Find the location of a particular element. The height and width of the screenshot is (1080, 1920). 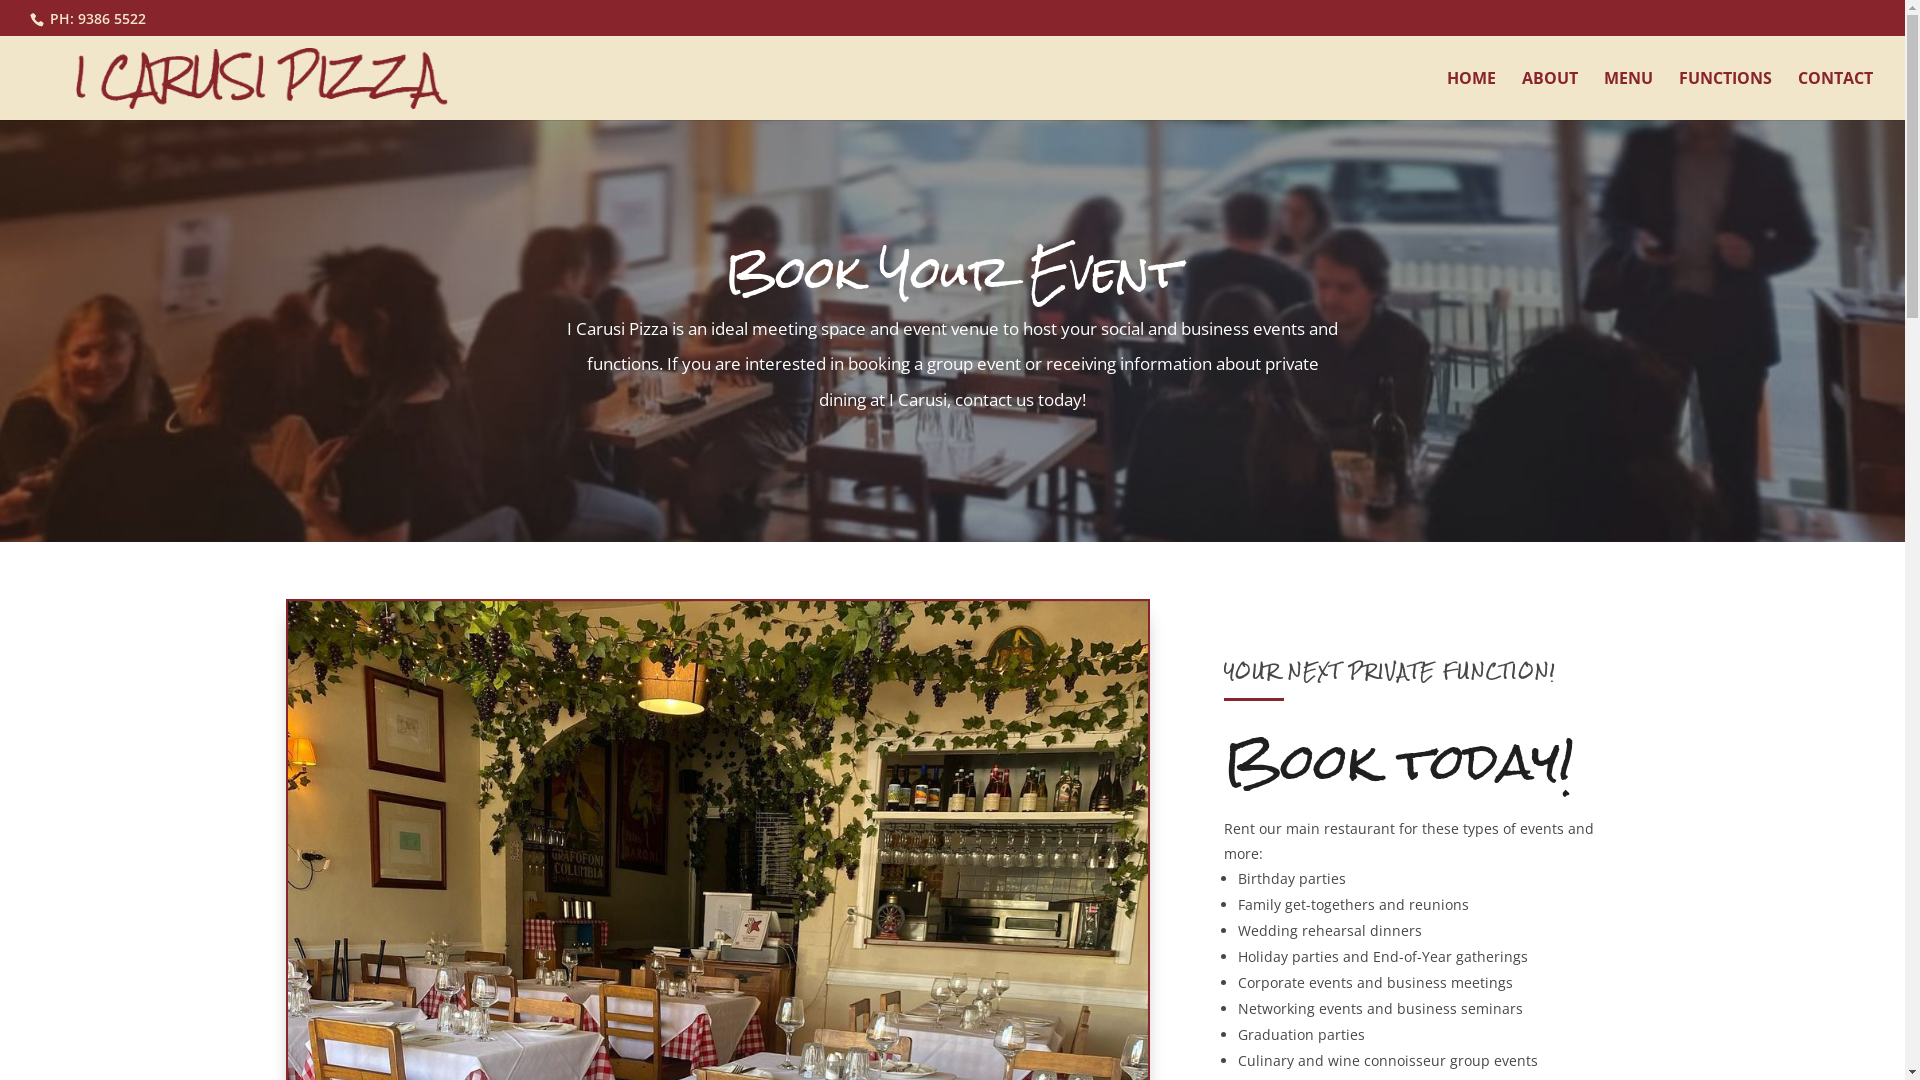

CONTACT is located at coordinates (1836, 96).